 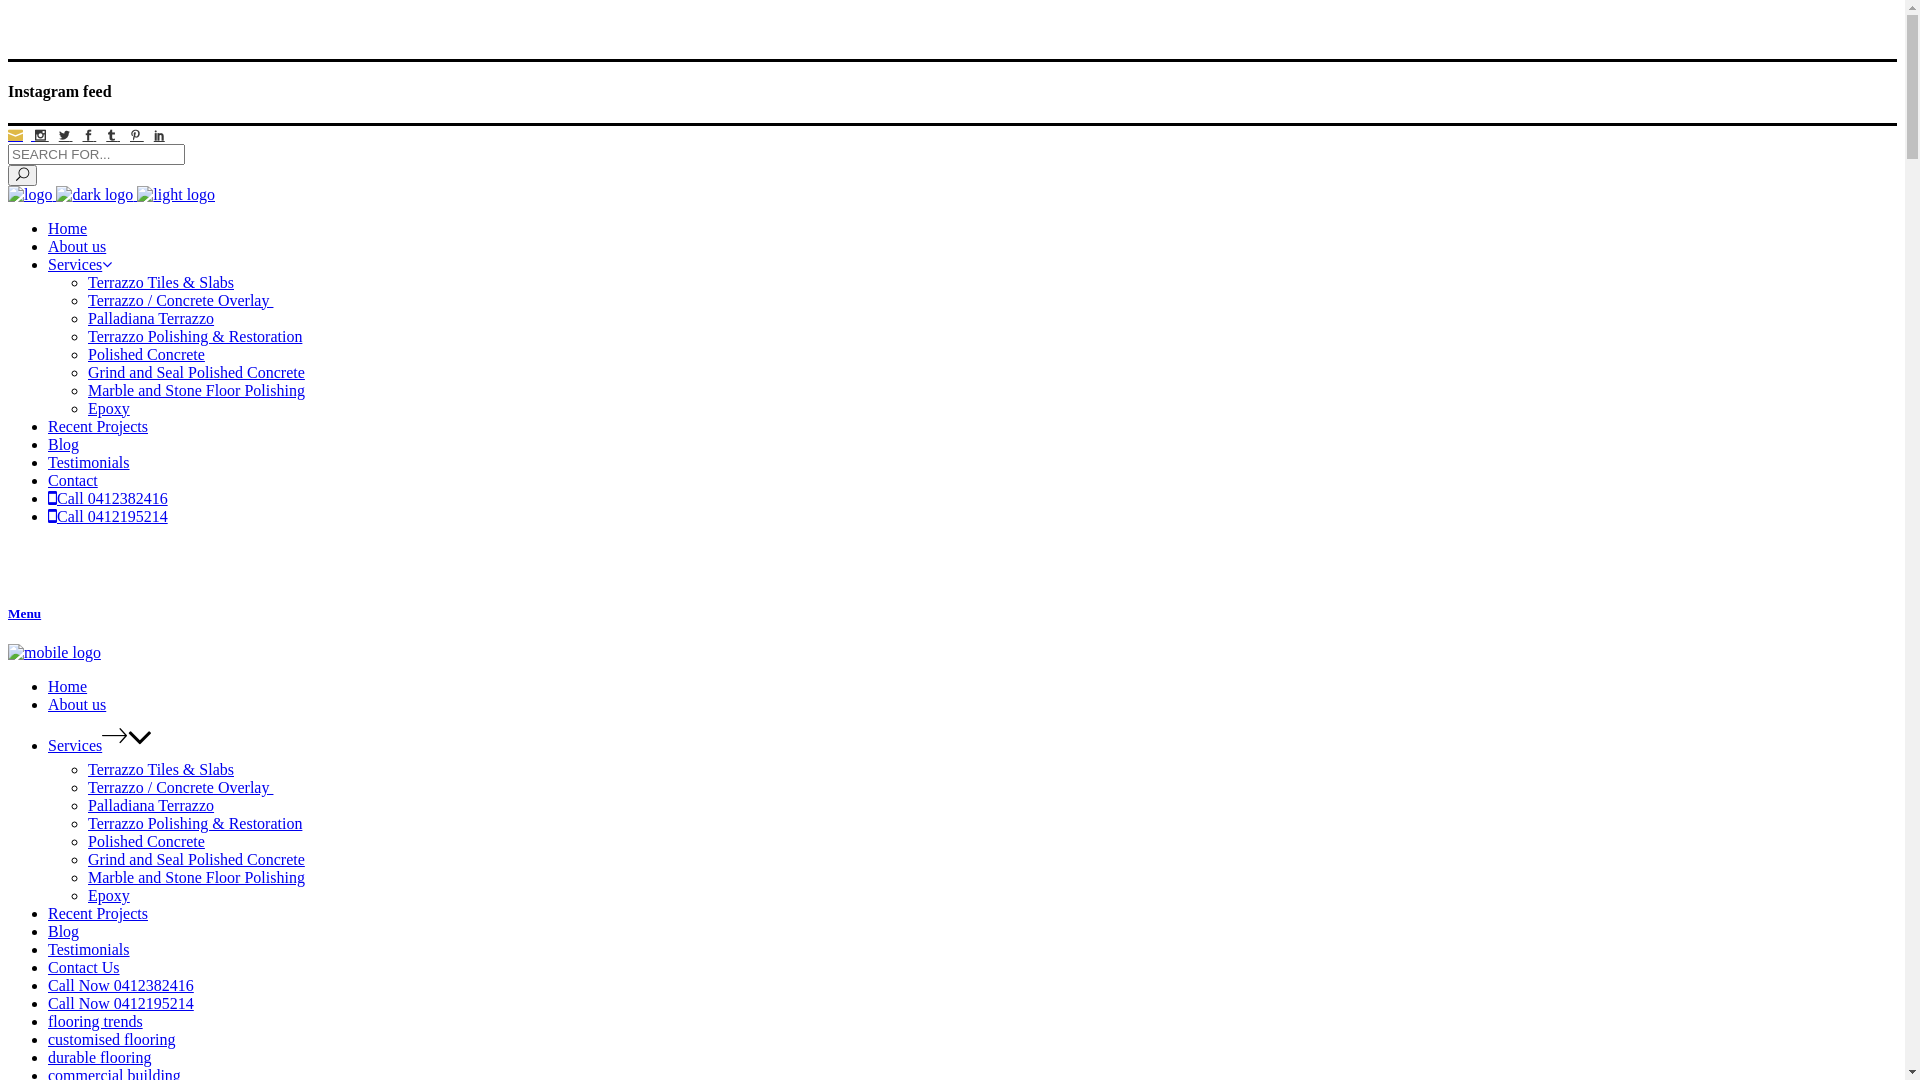 I want to click on Grind and Seal Polished Concrete, so click(x=196, y=372).